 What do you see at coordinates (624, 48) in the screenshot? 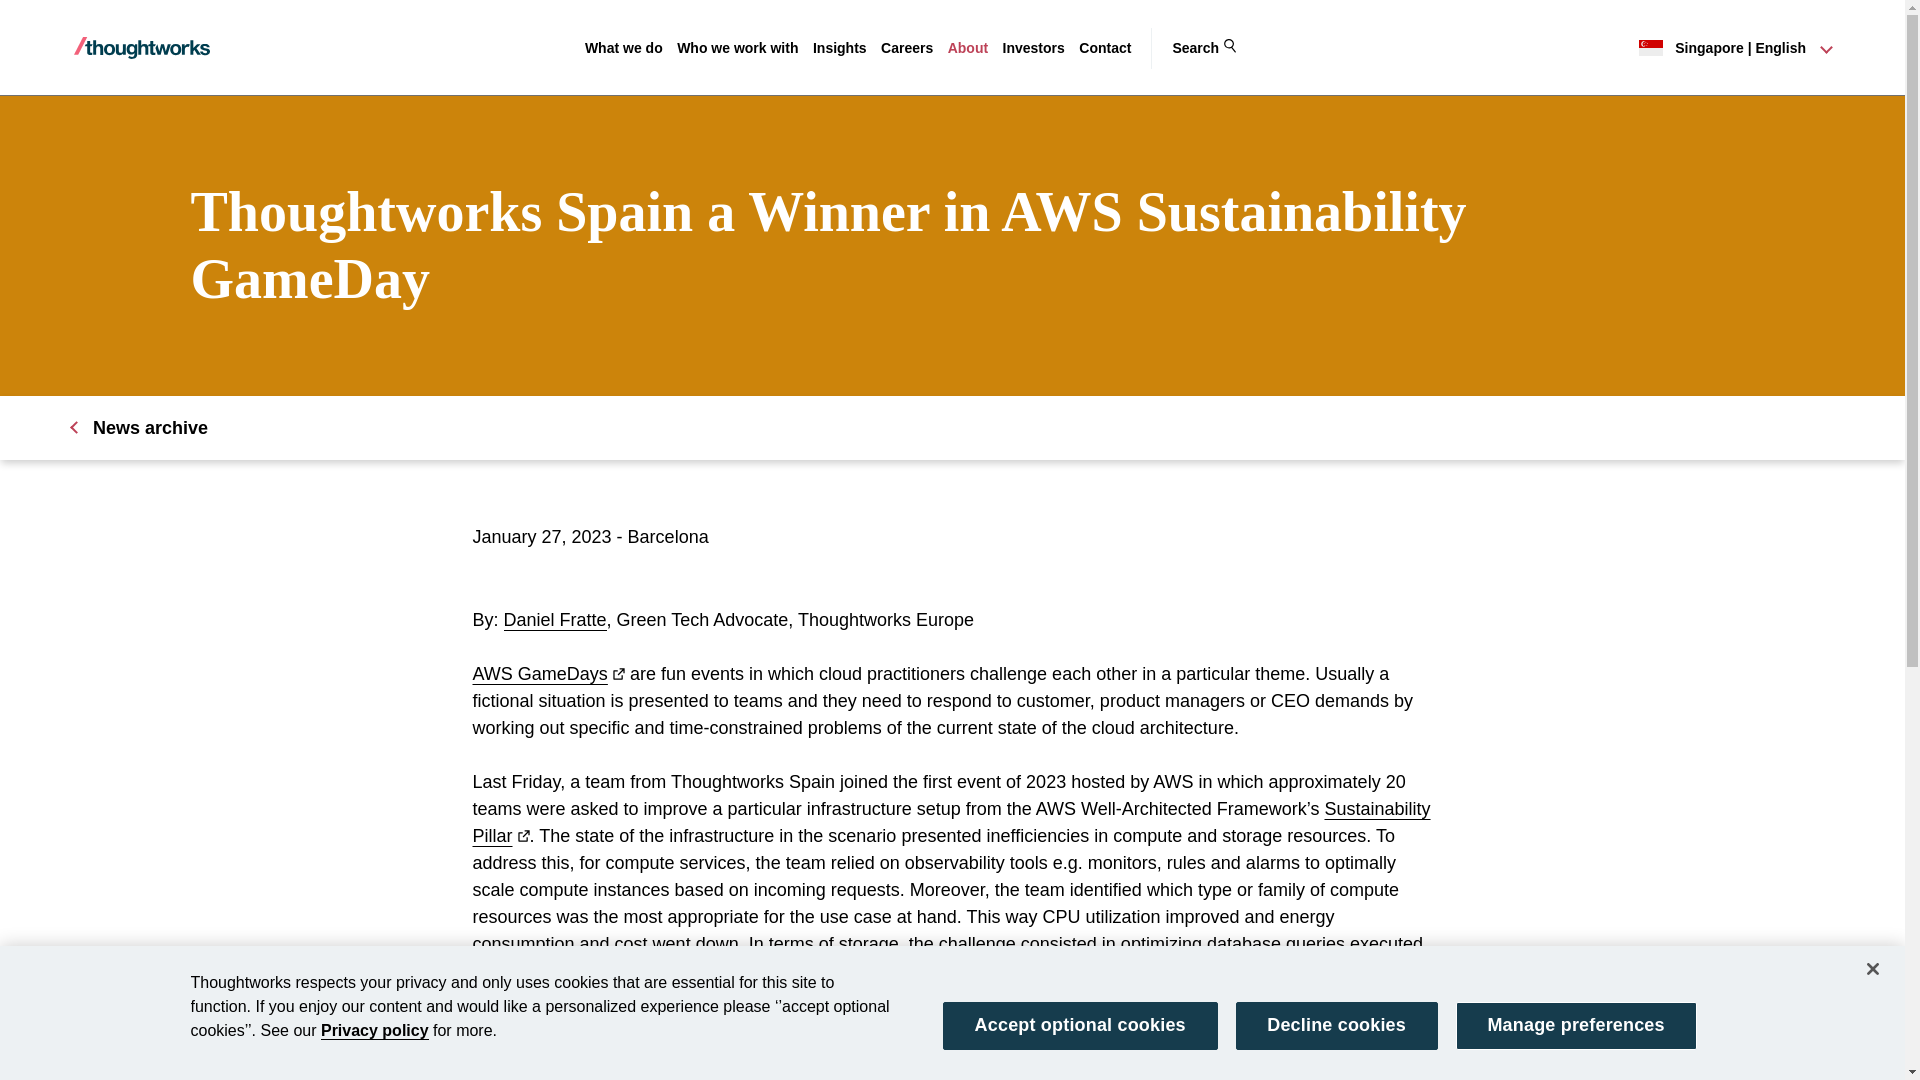
I see `What we do` at bounding box center [624, 48].